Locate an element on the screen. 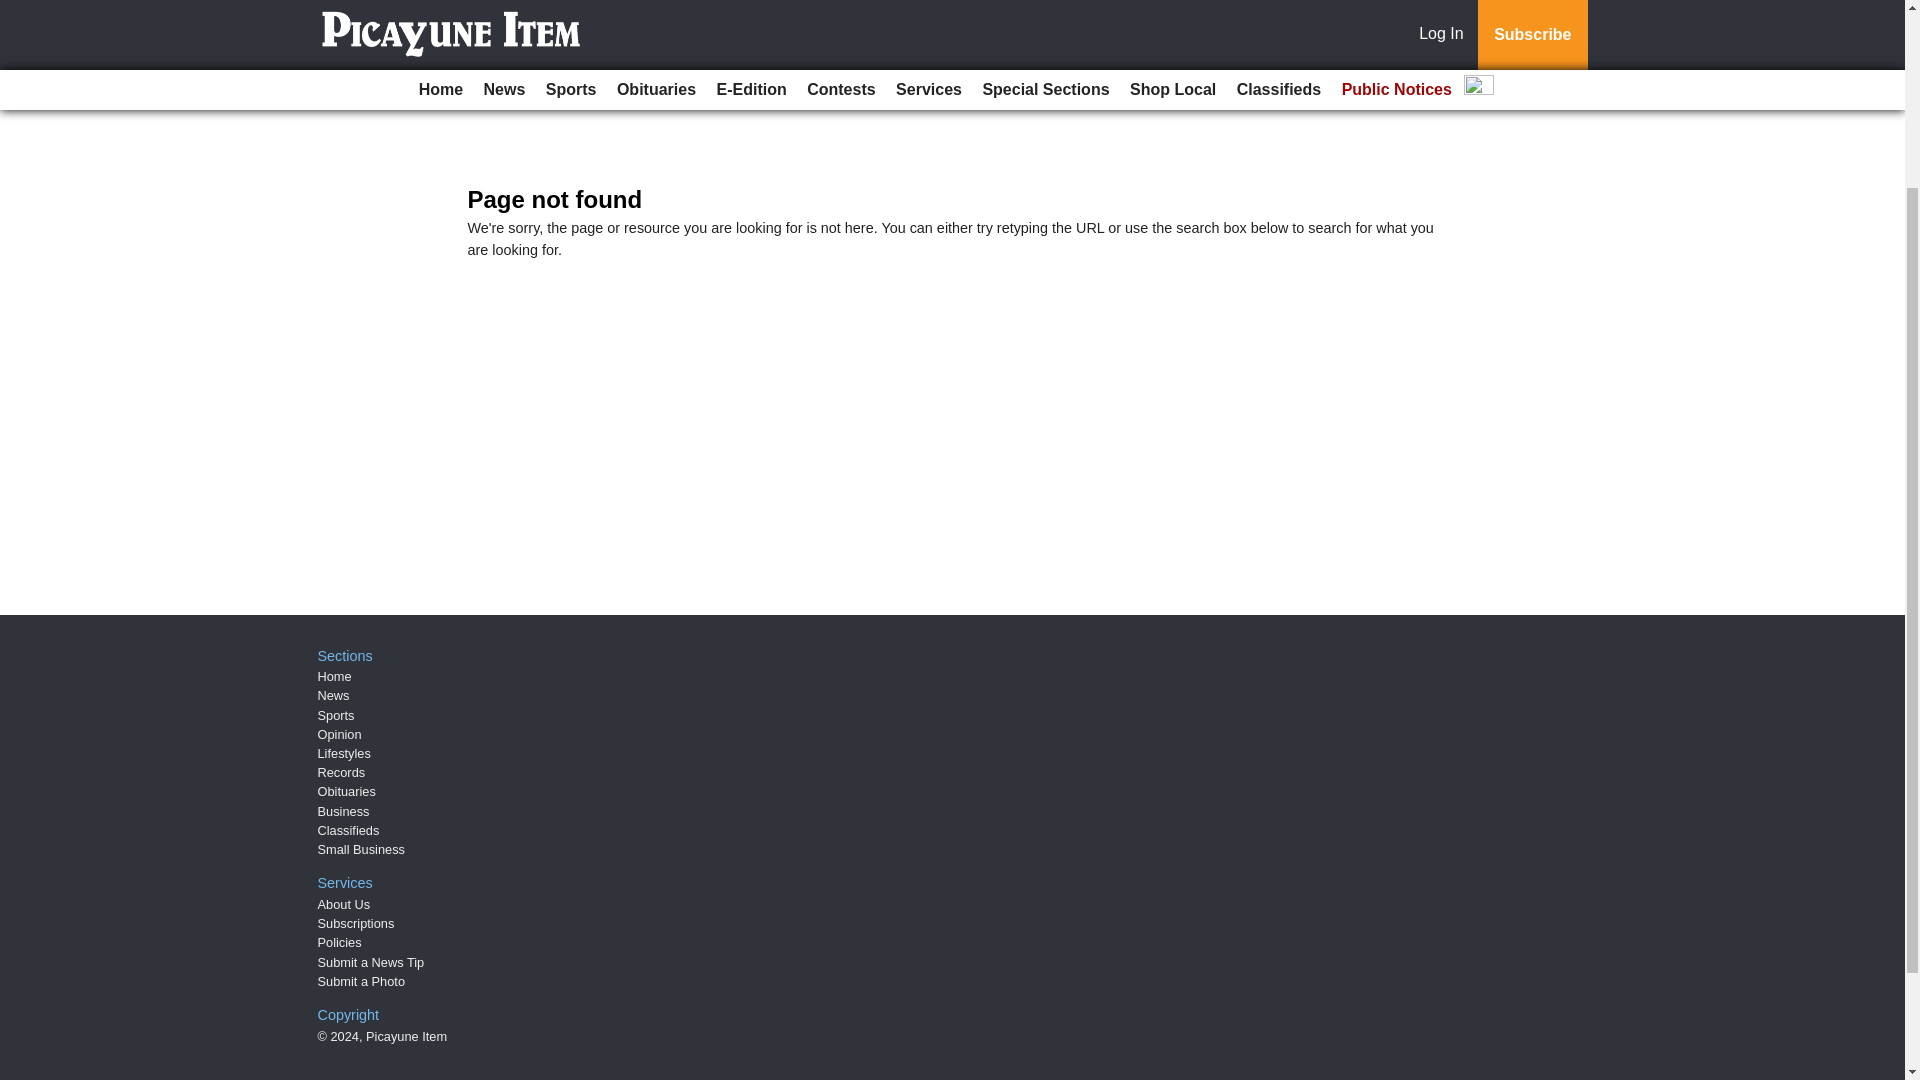 This screenshot has width=1920, height=1080. Policies is located at coordinates (340, 942).